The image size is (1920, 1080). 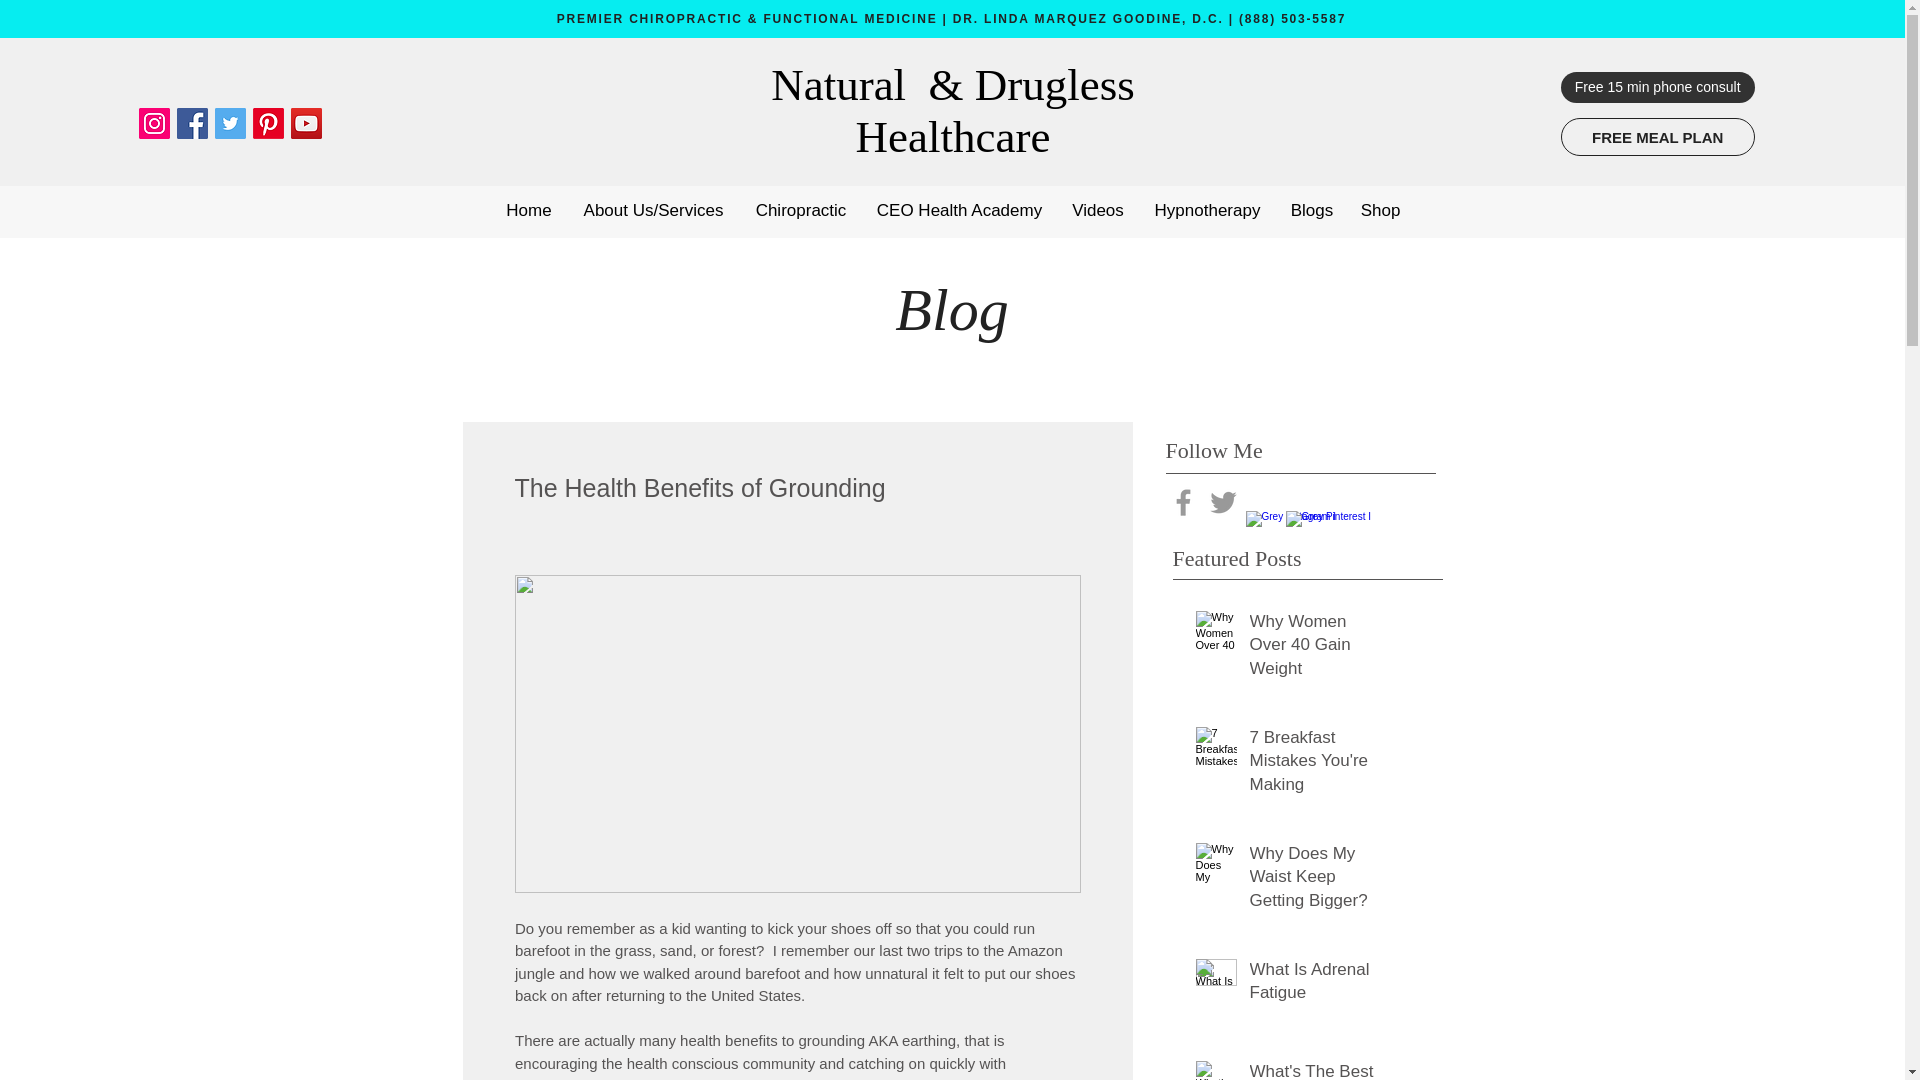 What do you see at coordinates (1314, 650) in the screenshot?
I see `Why Women Over 40 Gain Weight` at bounding box center [1314, 650].